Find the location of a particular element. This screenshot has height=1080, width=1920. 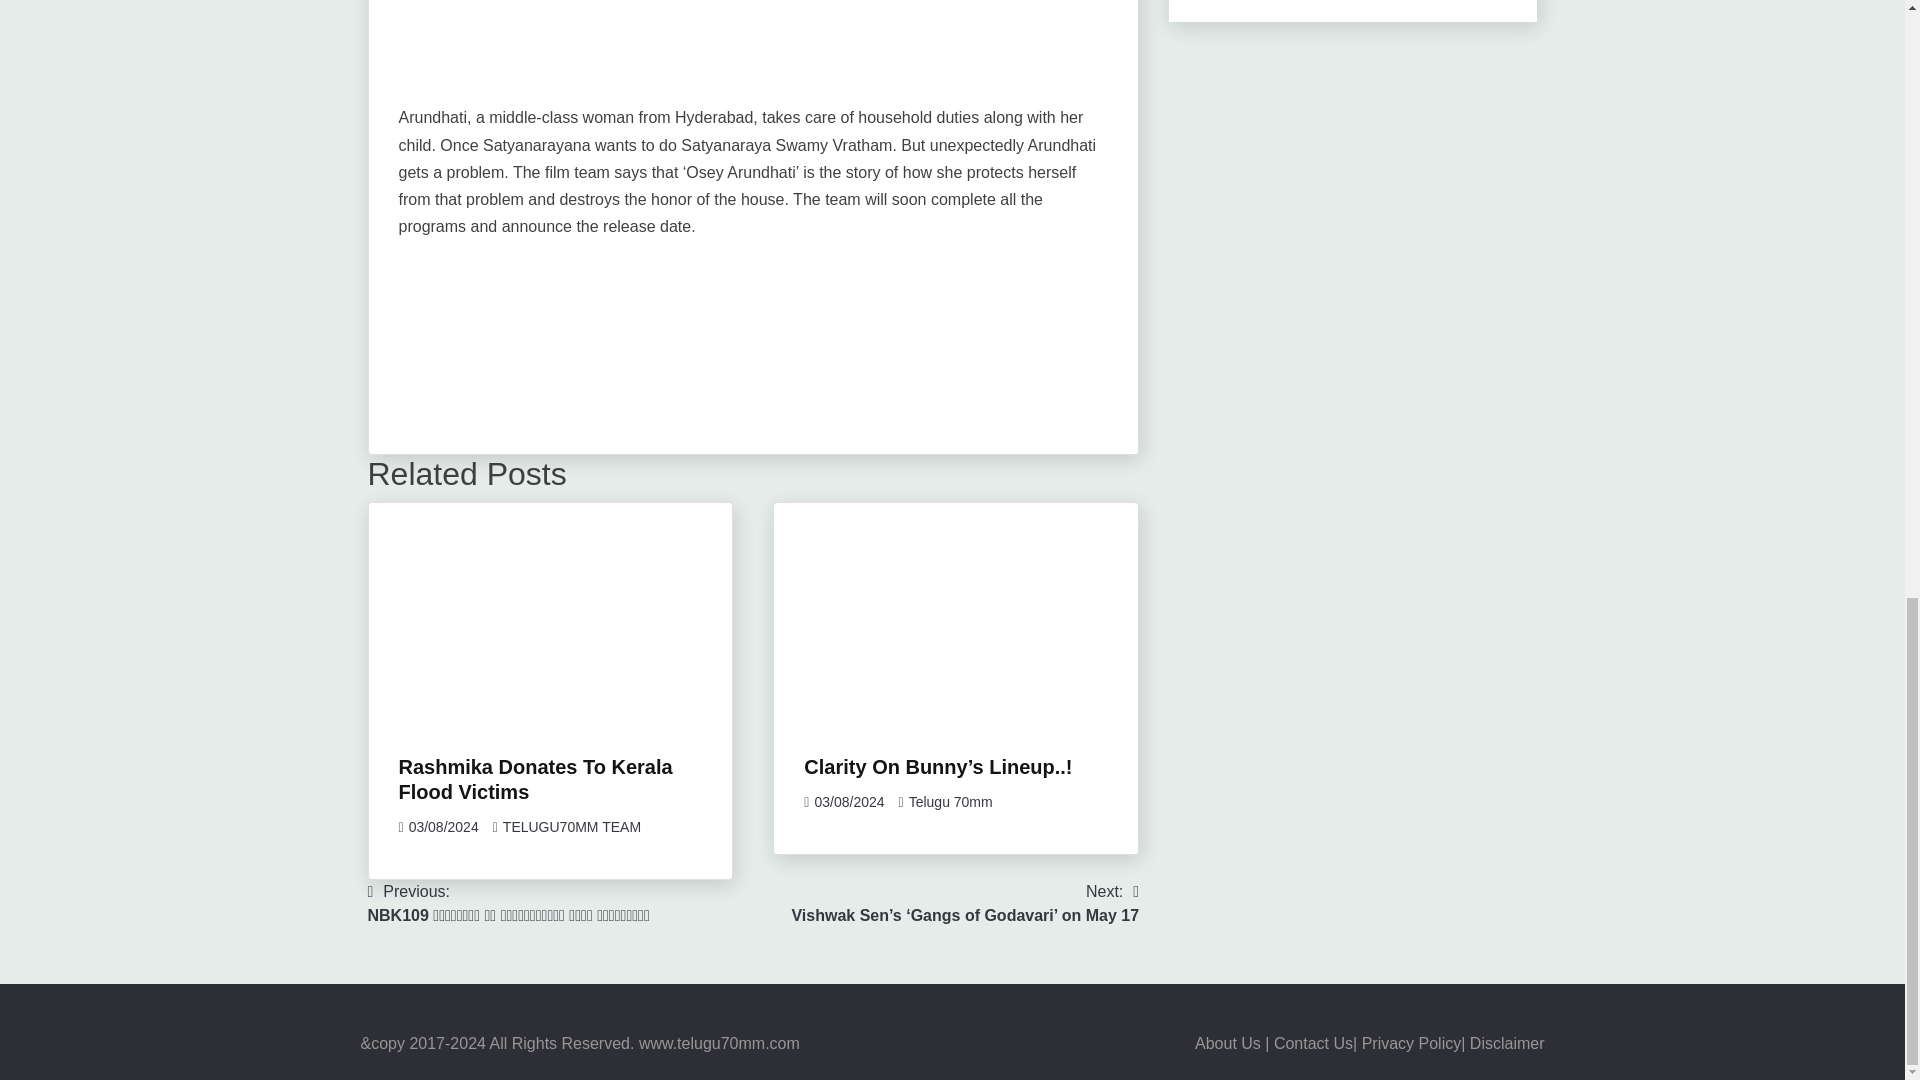

Telugu 70mm is located at coordinates (950, 802).